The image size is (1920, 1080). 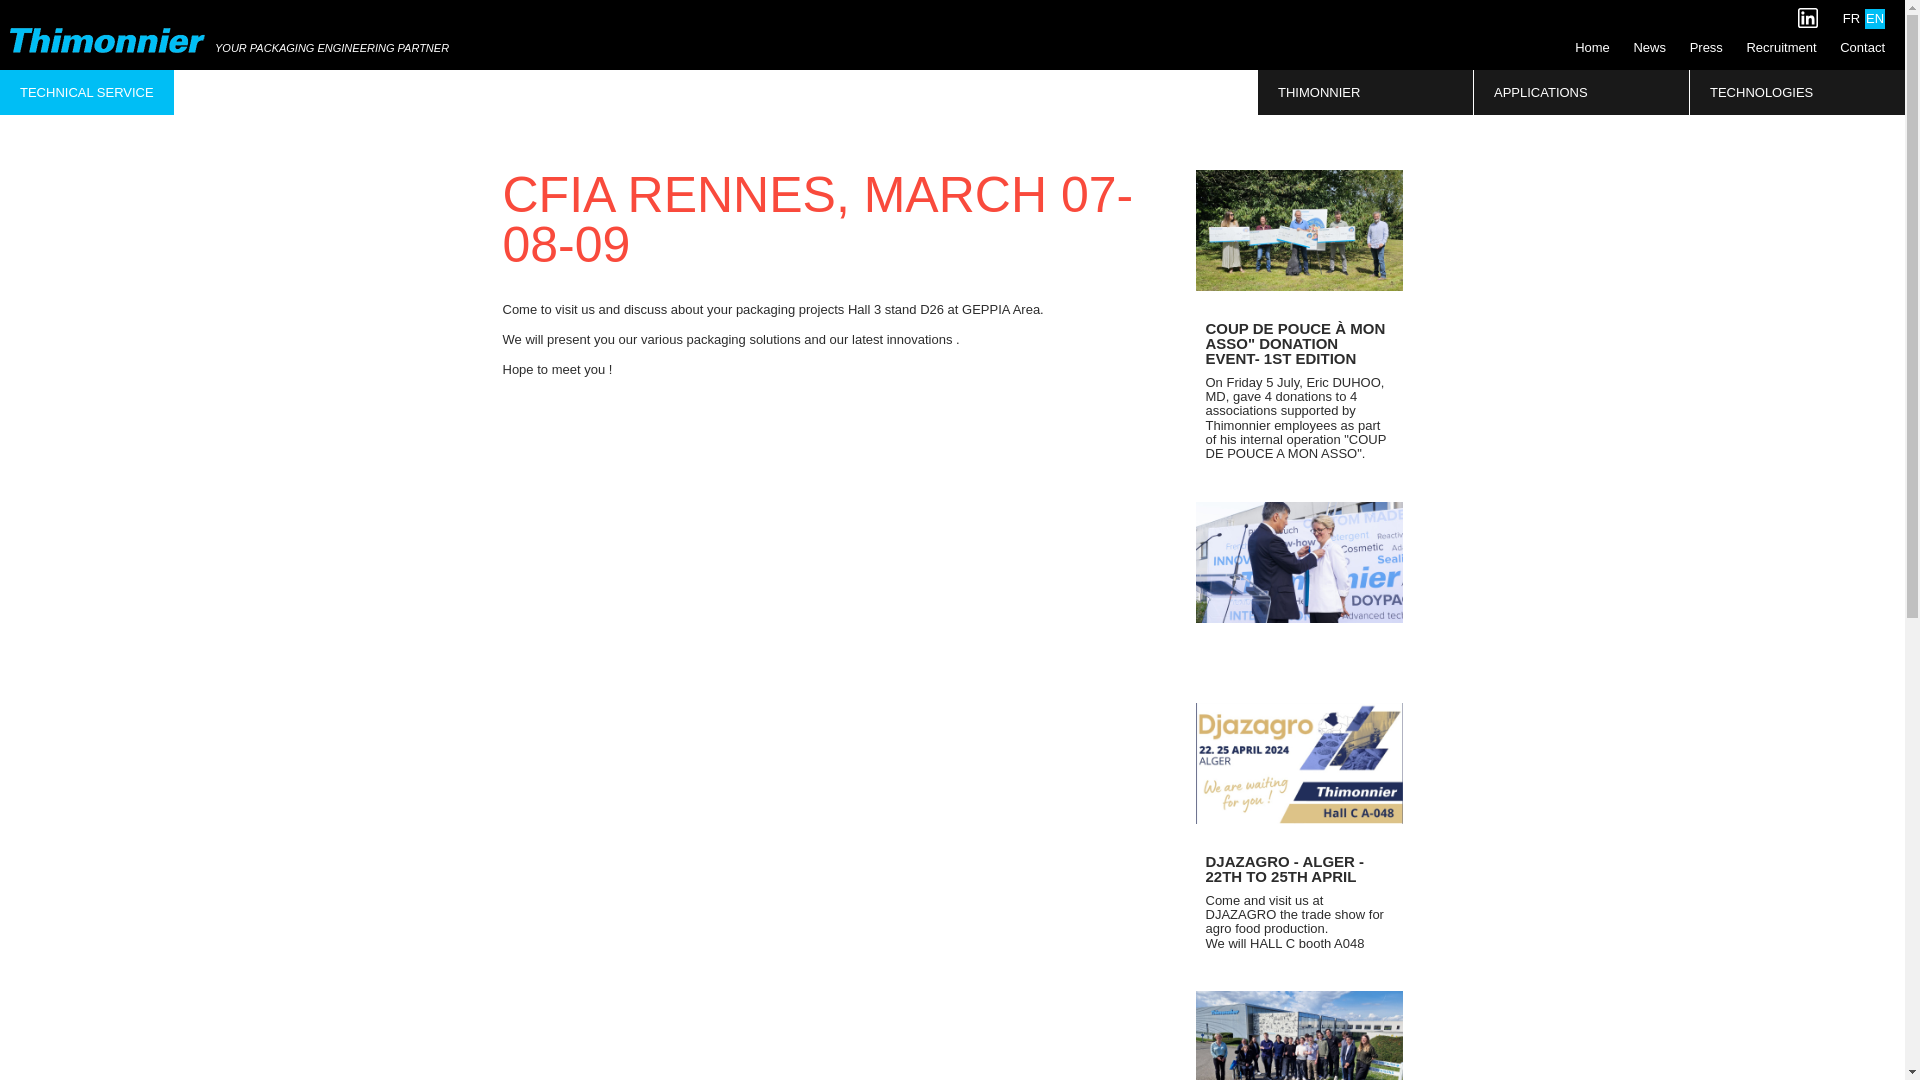 What do you see at coordinates (1874, 18) in the screenshot?
I see `EN` at bounding box center [1874, 18].